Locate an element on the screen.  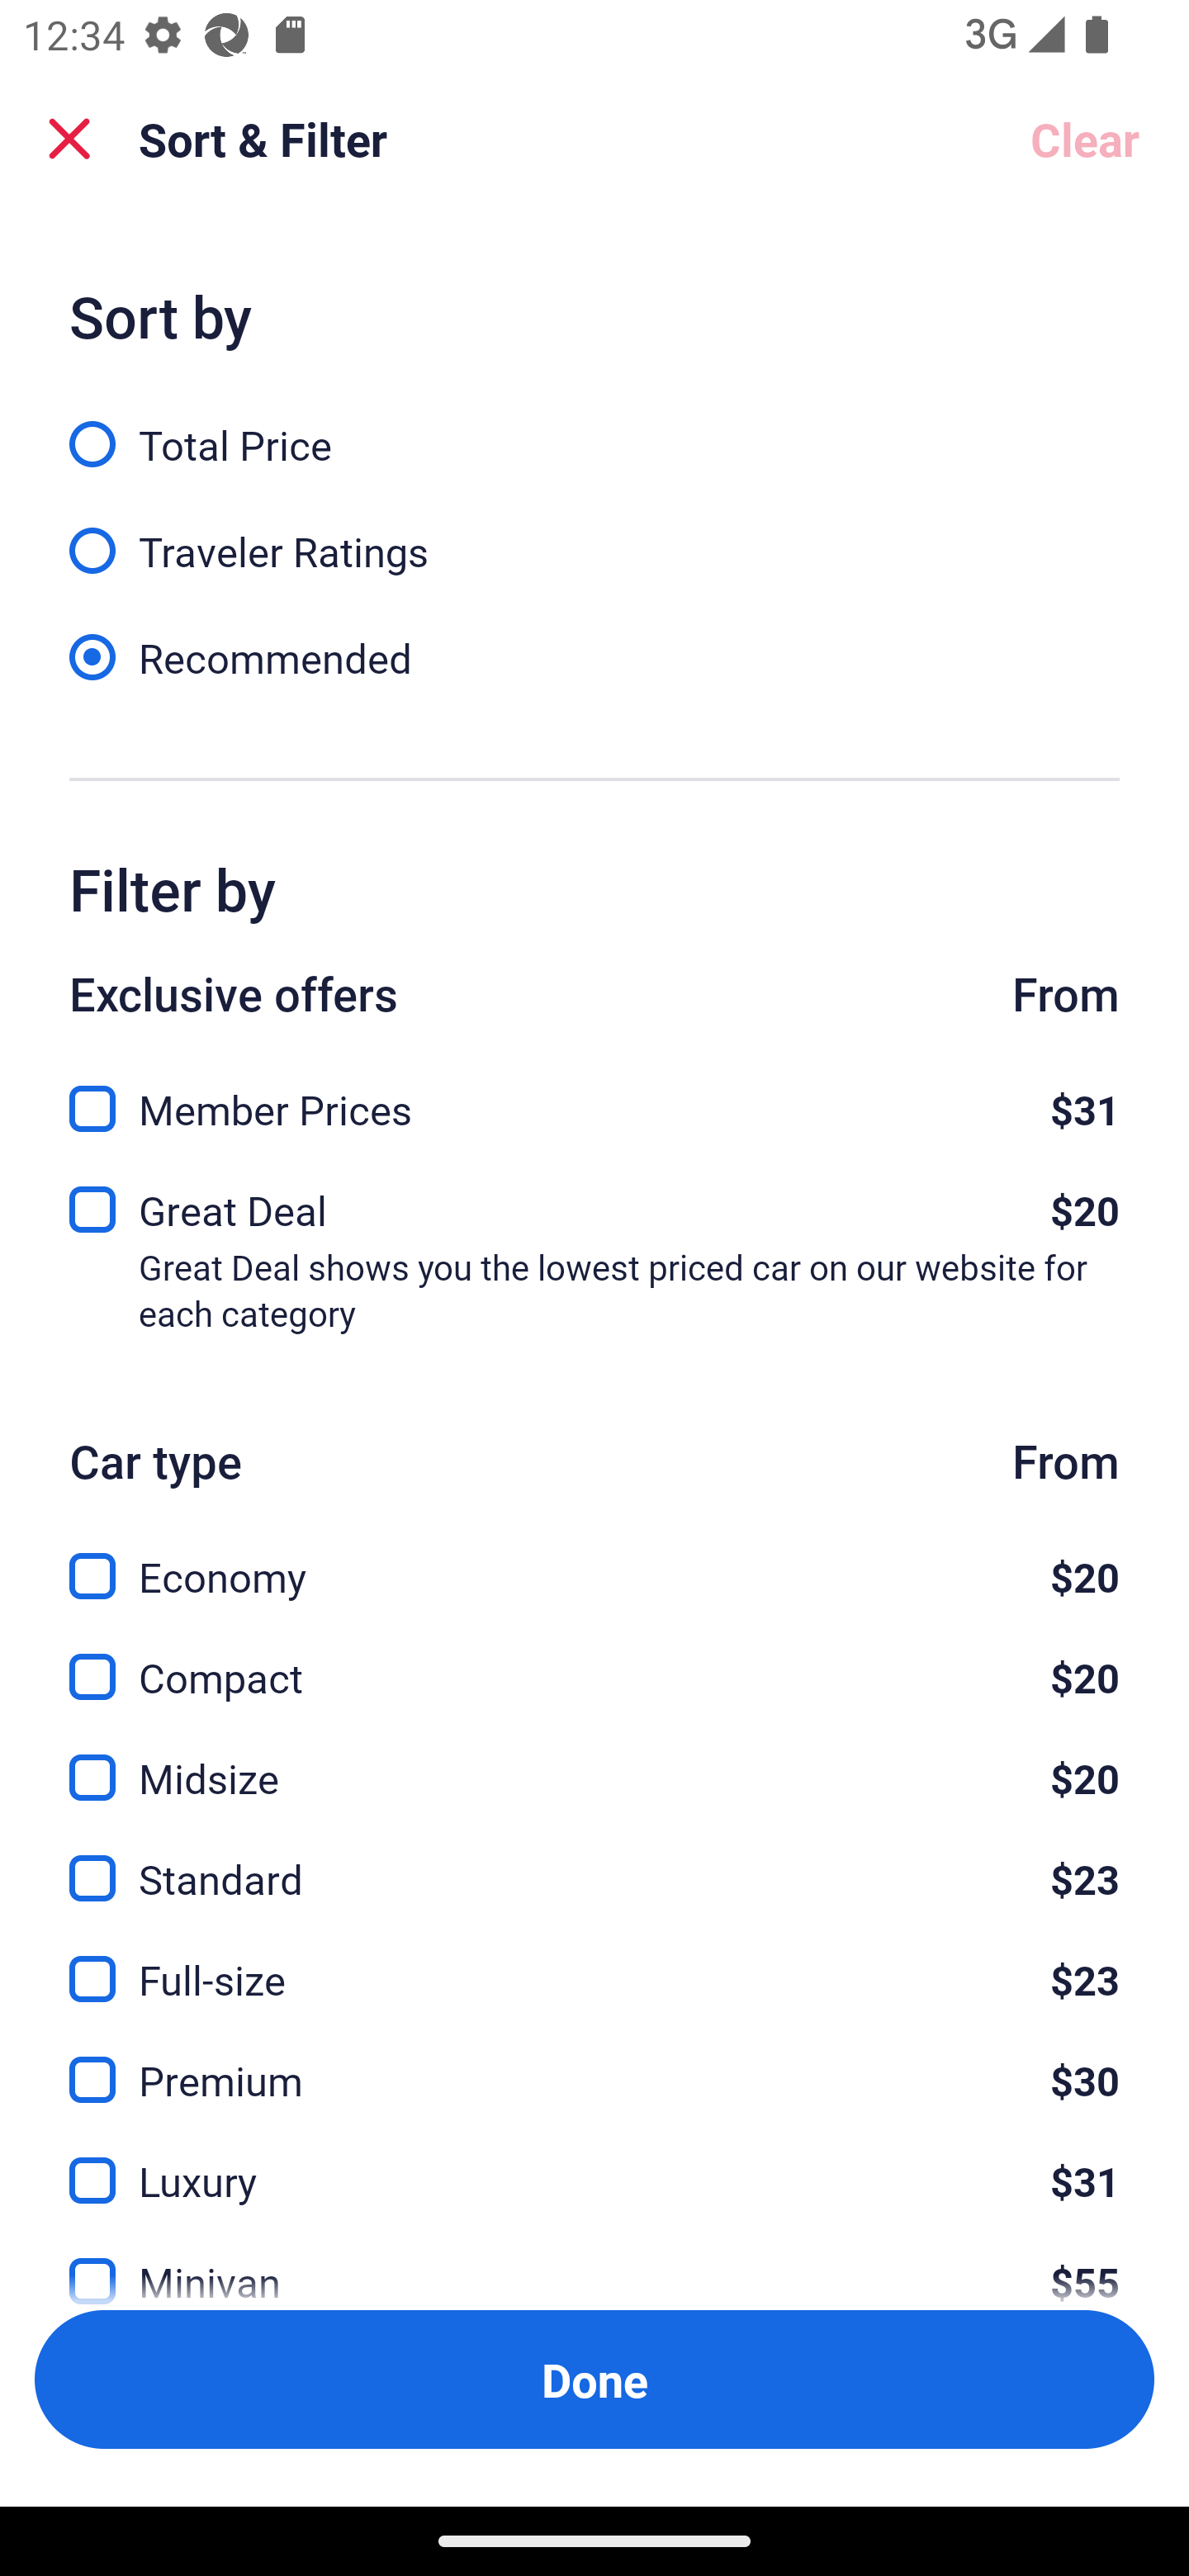
Compact, $20 Compact $20 is located at coordinates (594, 1657).